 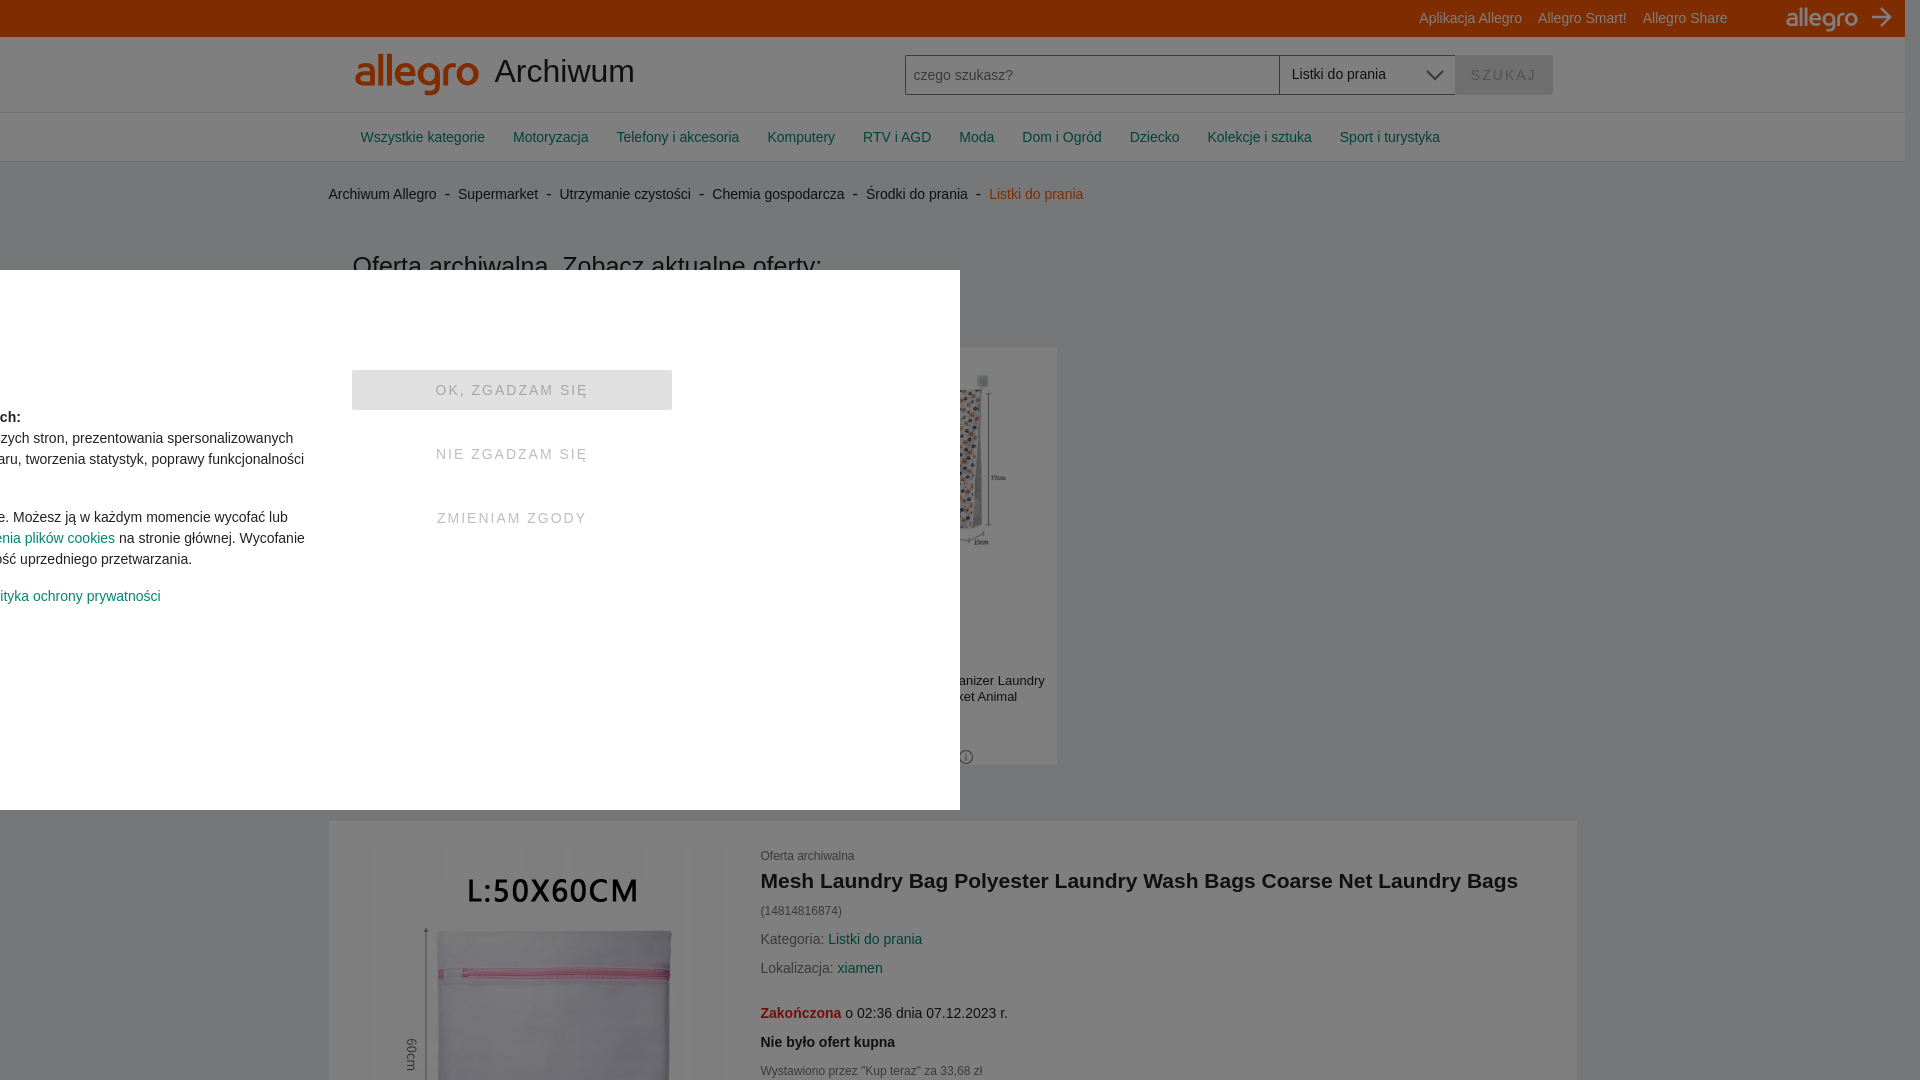 What do you see at coordinates (896, 136) in the screenshot?
I see `RTV i AGD` at bounding box center [896, 136].